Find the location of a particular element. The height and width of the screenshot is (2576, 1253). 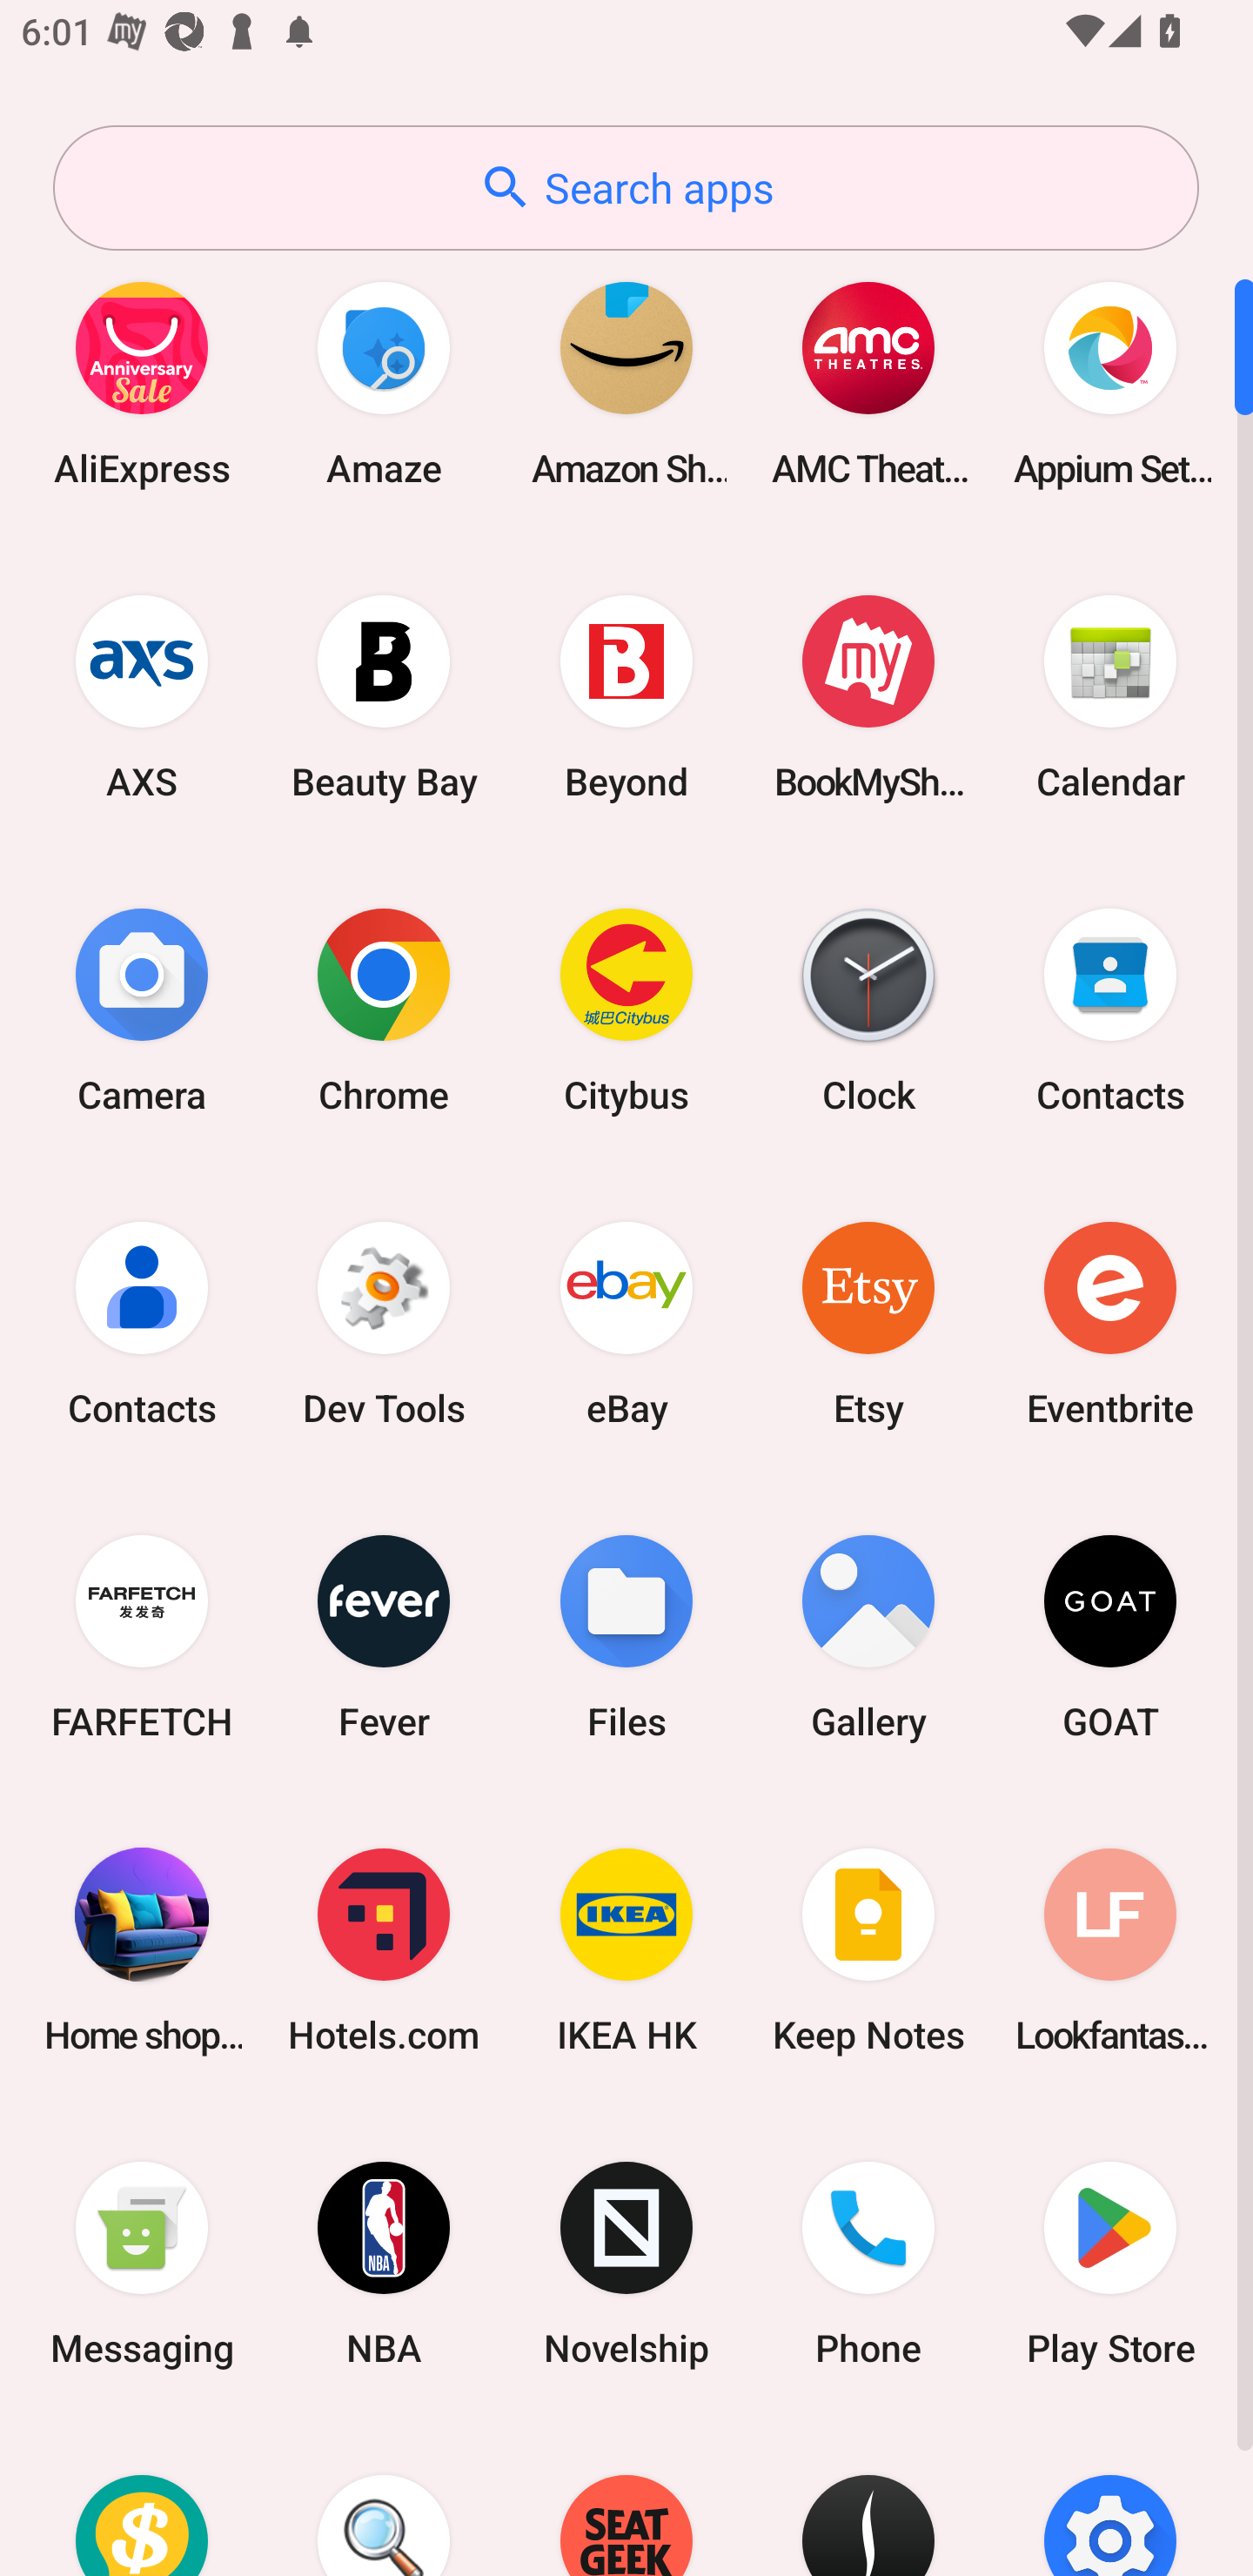

Phone is located at coordinates (868, 2264).